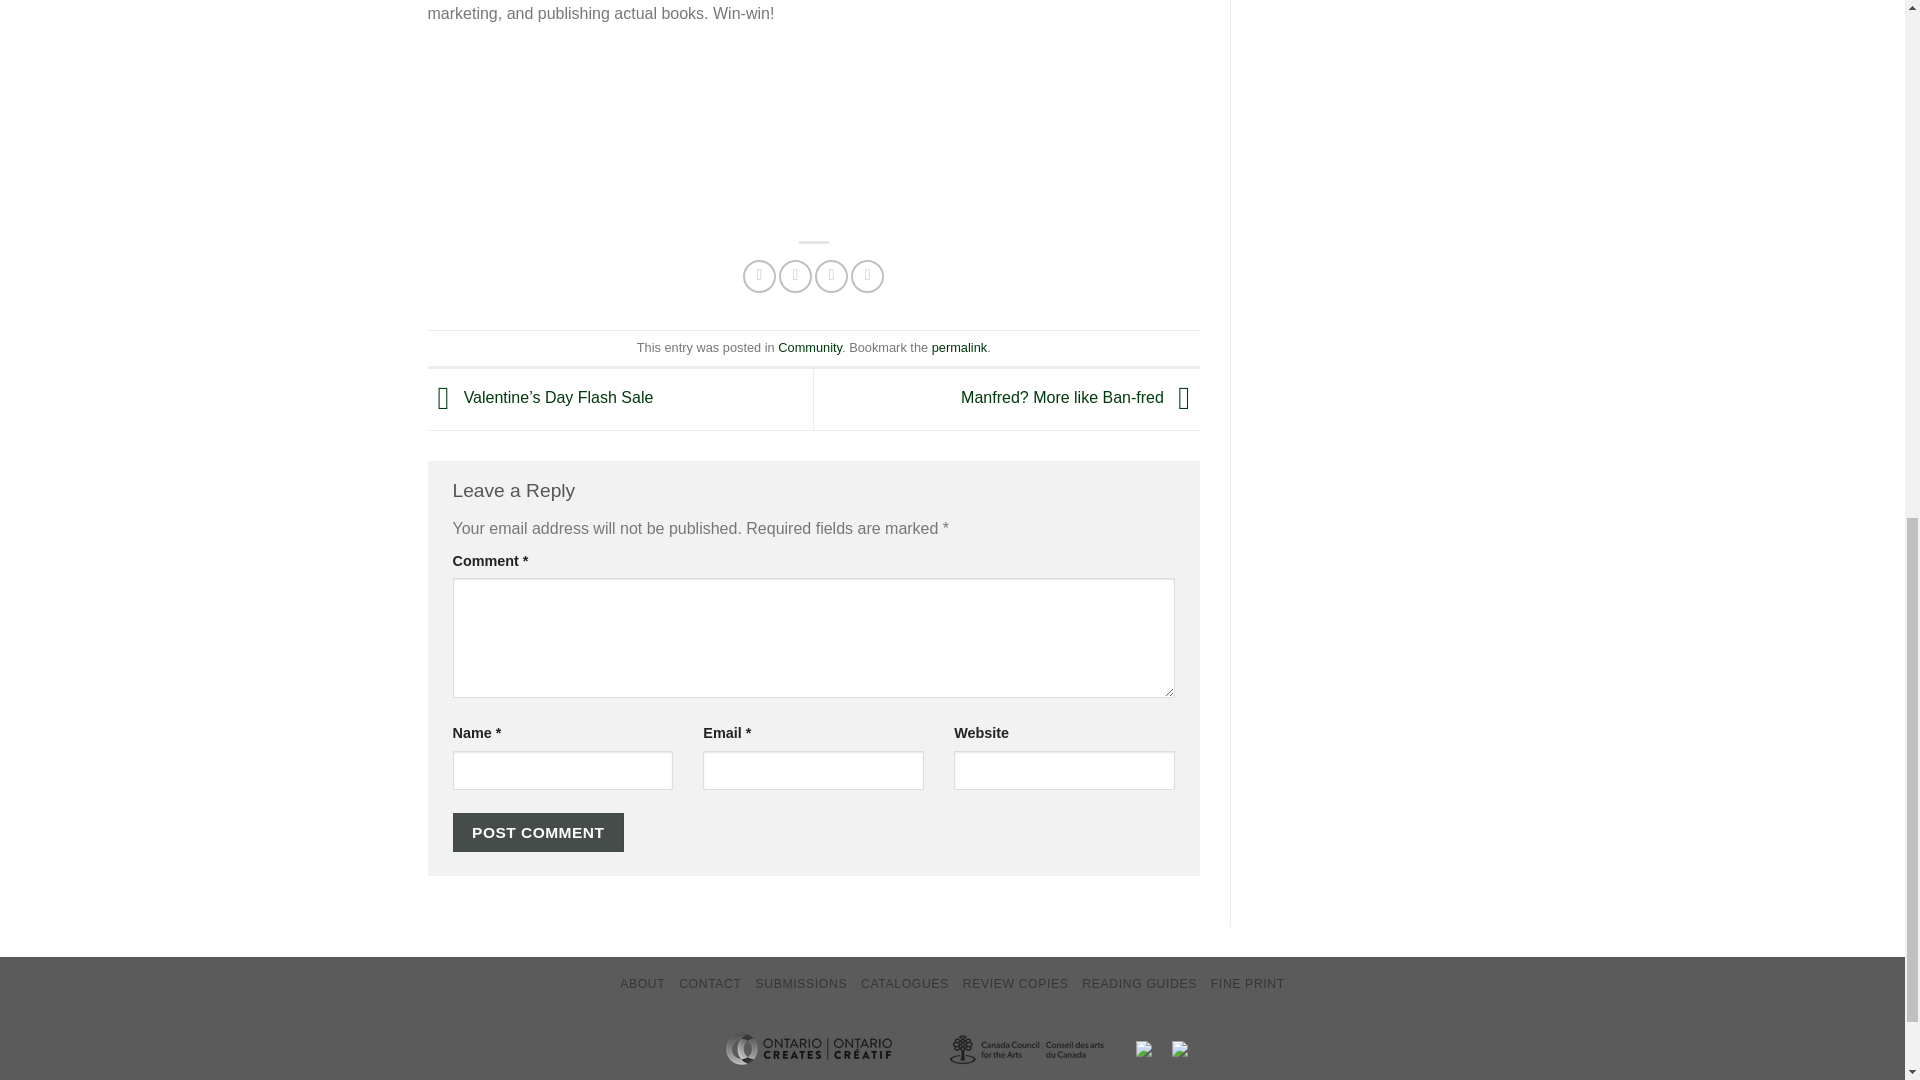  I want to click on Share on Tumblr, so click(866, 276).